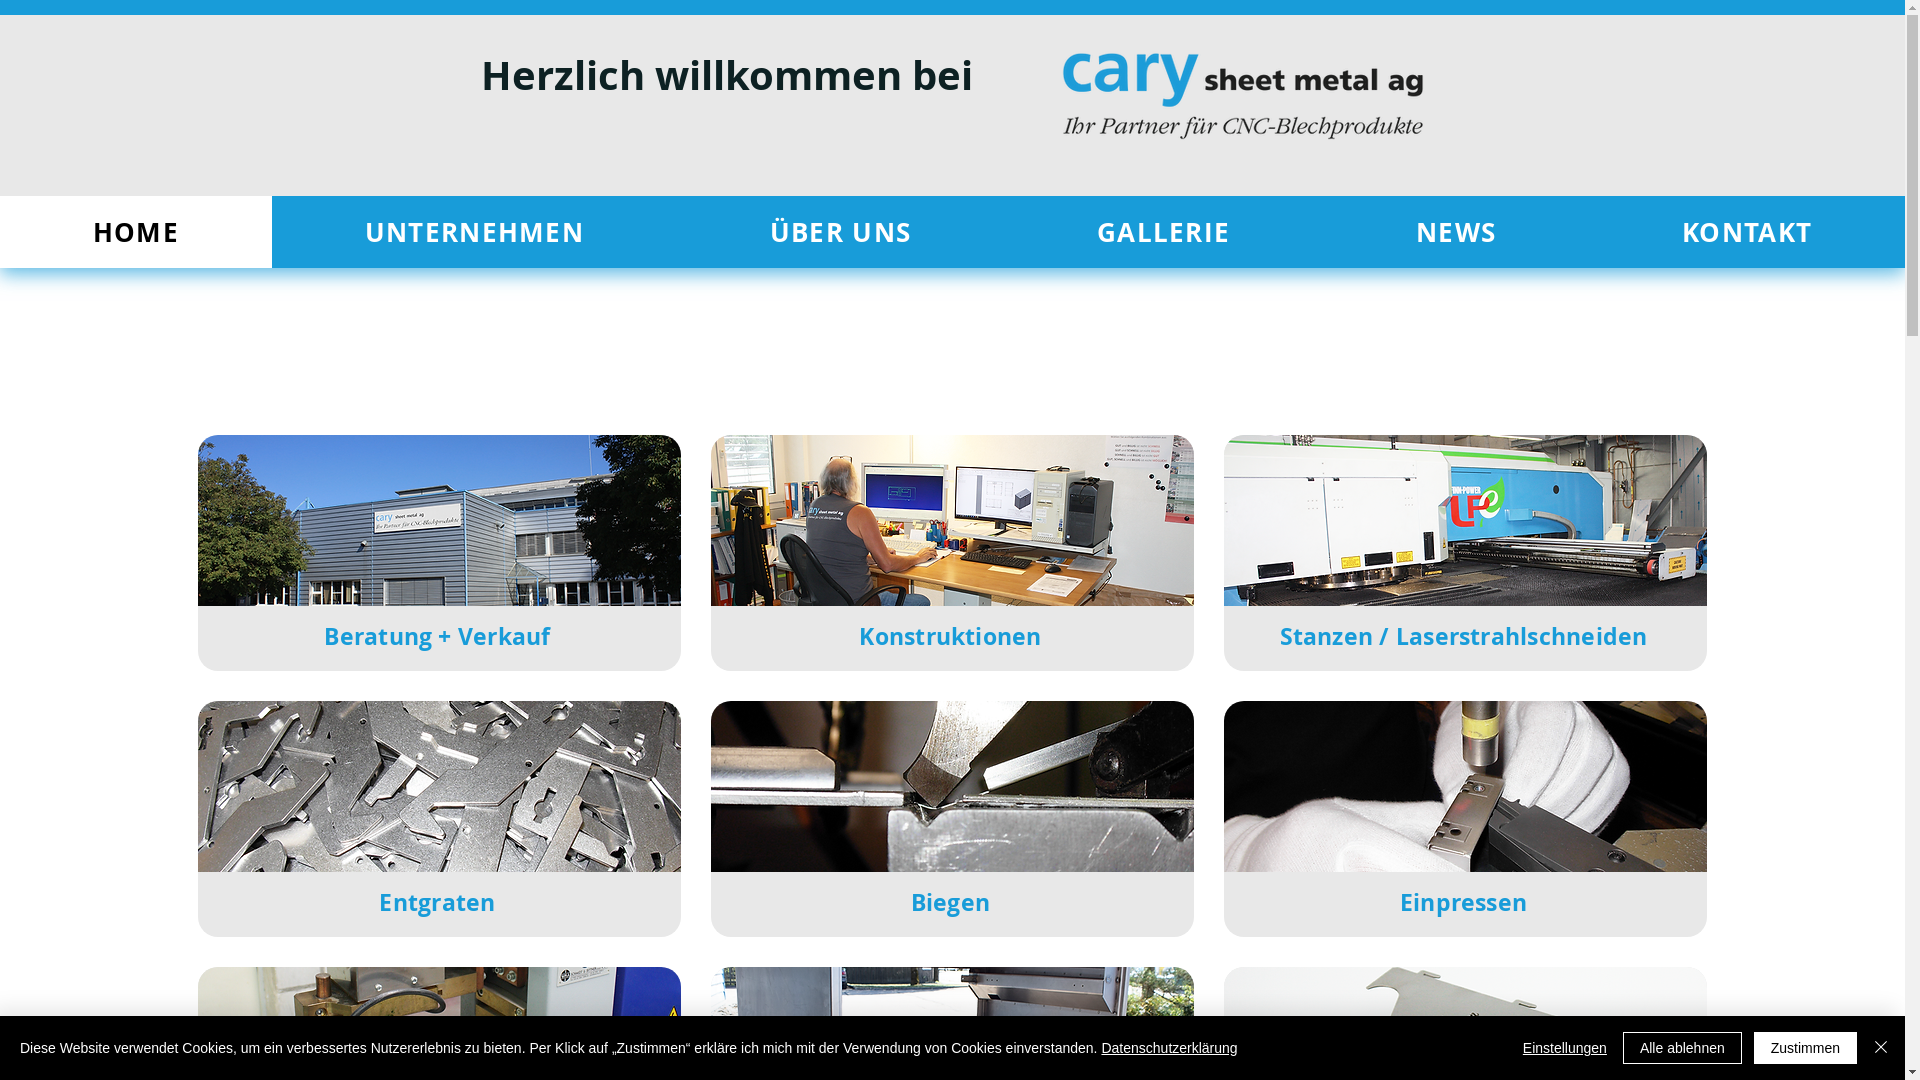 This screenshot has height=1080, width=1920. I want to click on GALLERIE, so click(1164, 232).